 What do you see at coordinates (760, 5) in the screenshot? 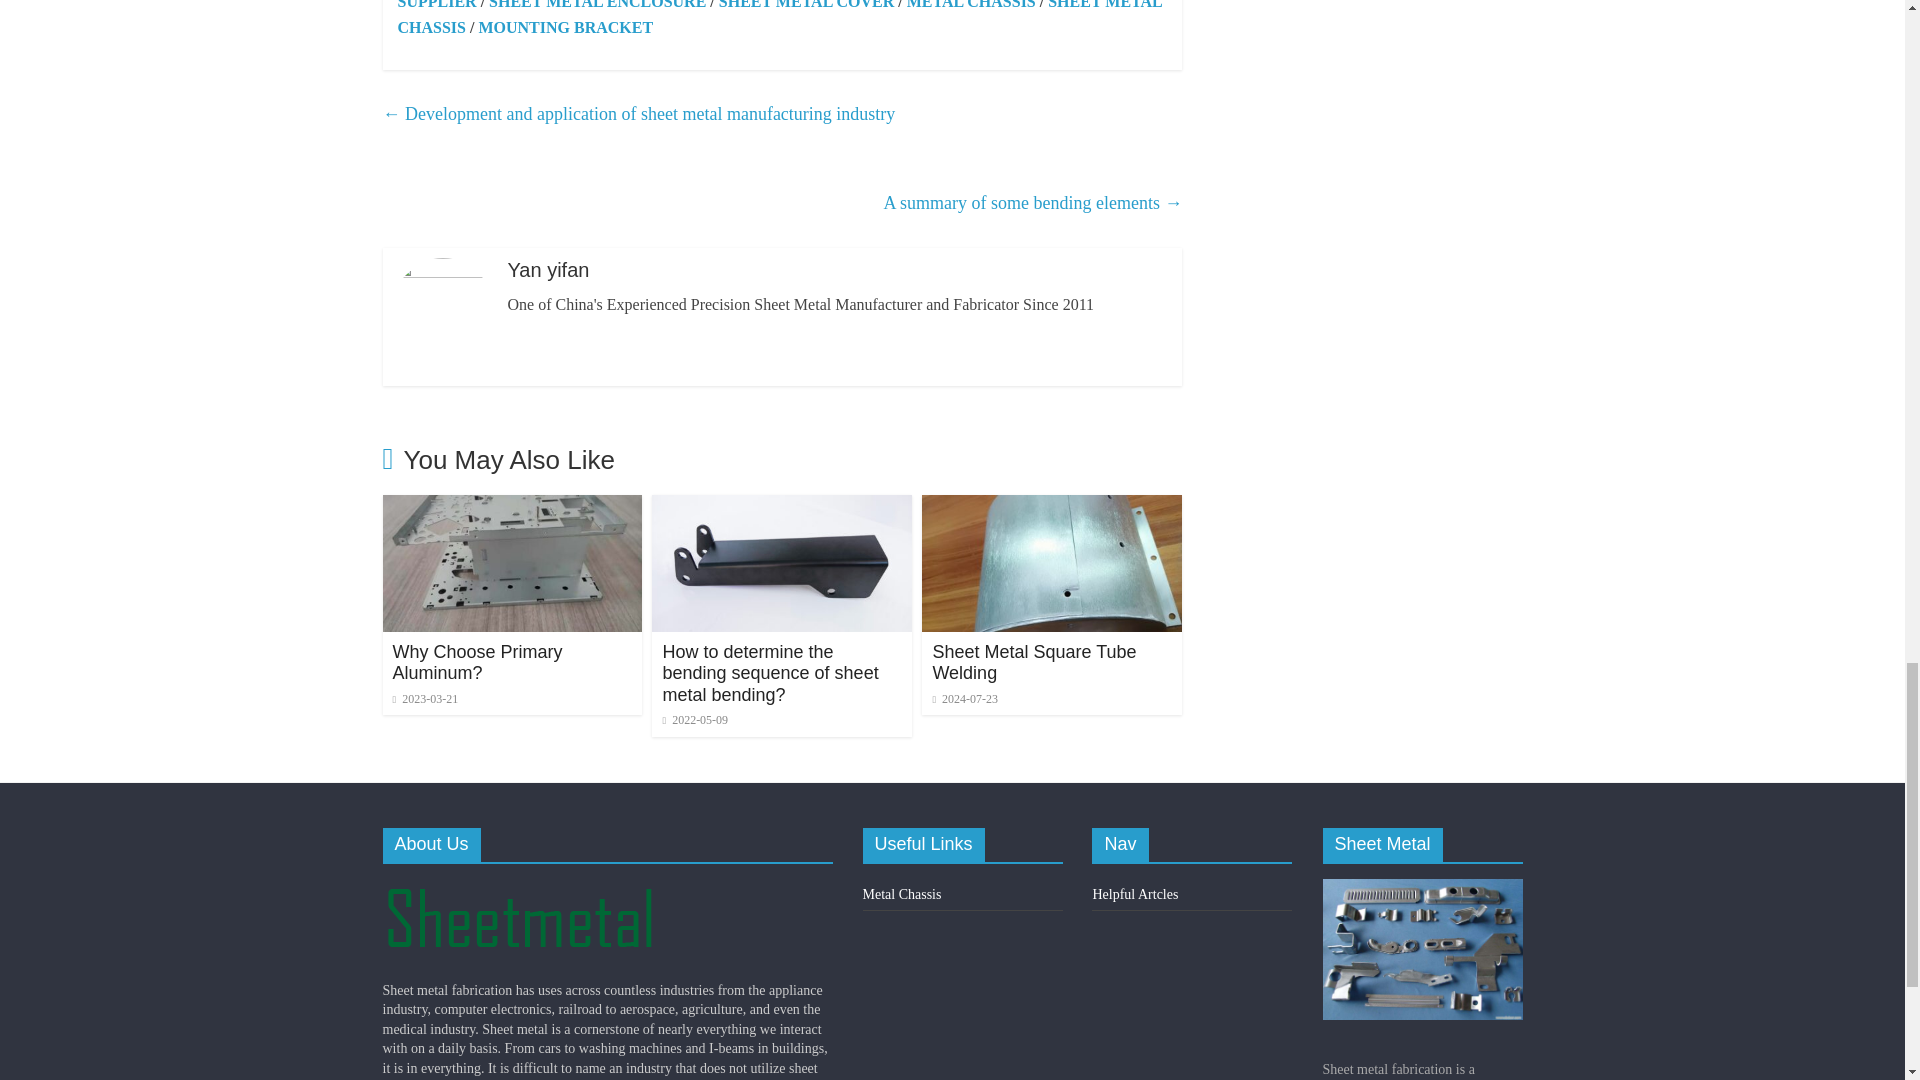
I see `SHEET METAL SUPPLIER` at bounding box center [760, 5].